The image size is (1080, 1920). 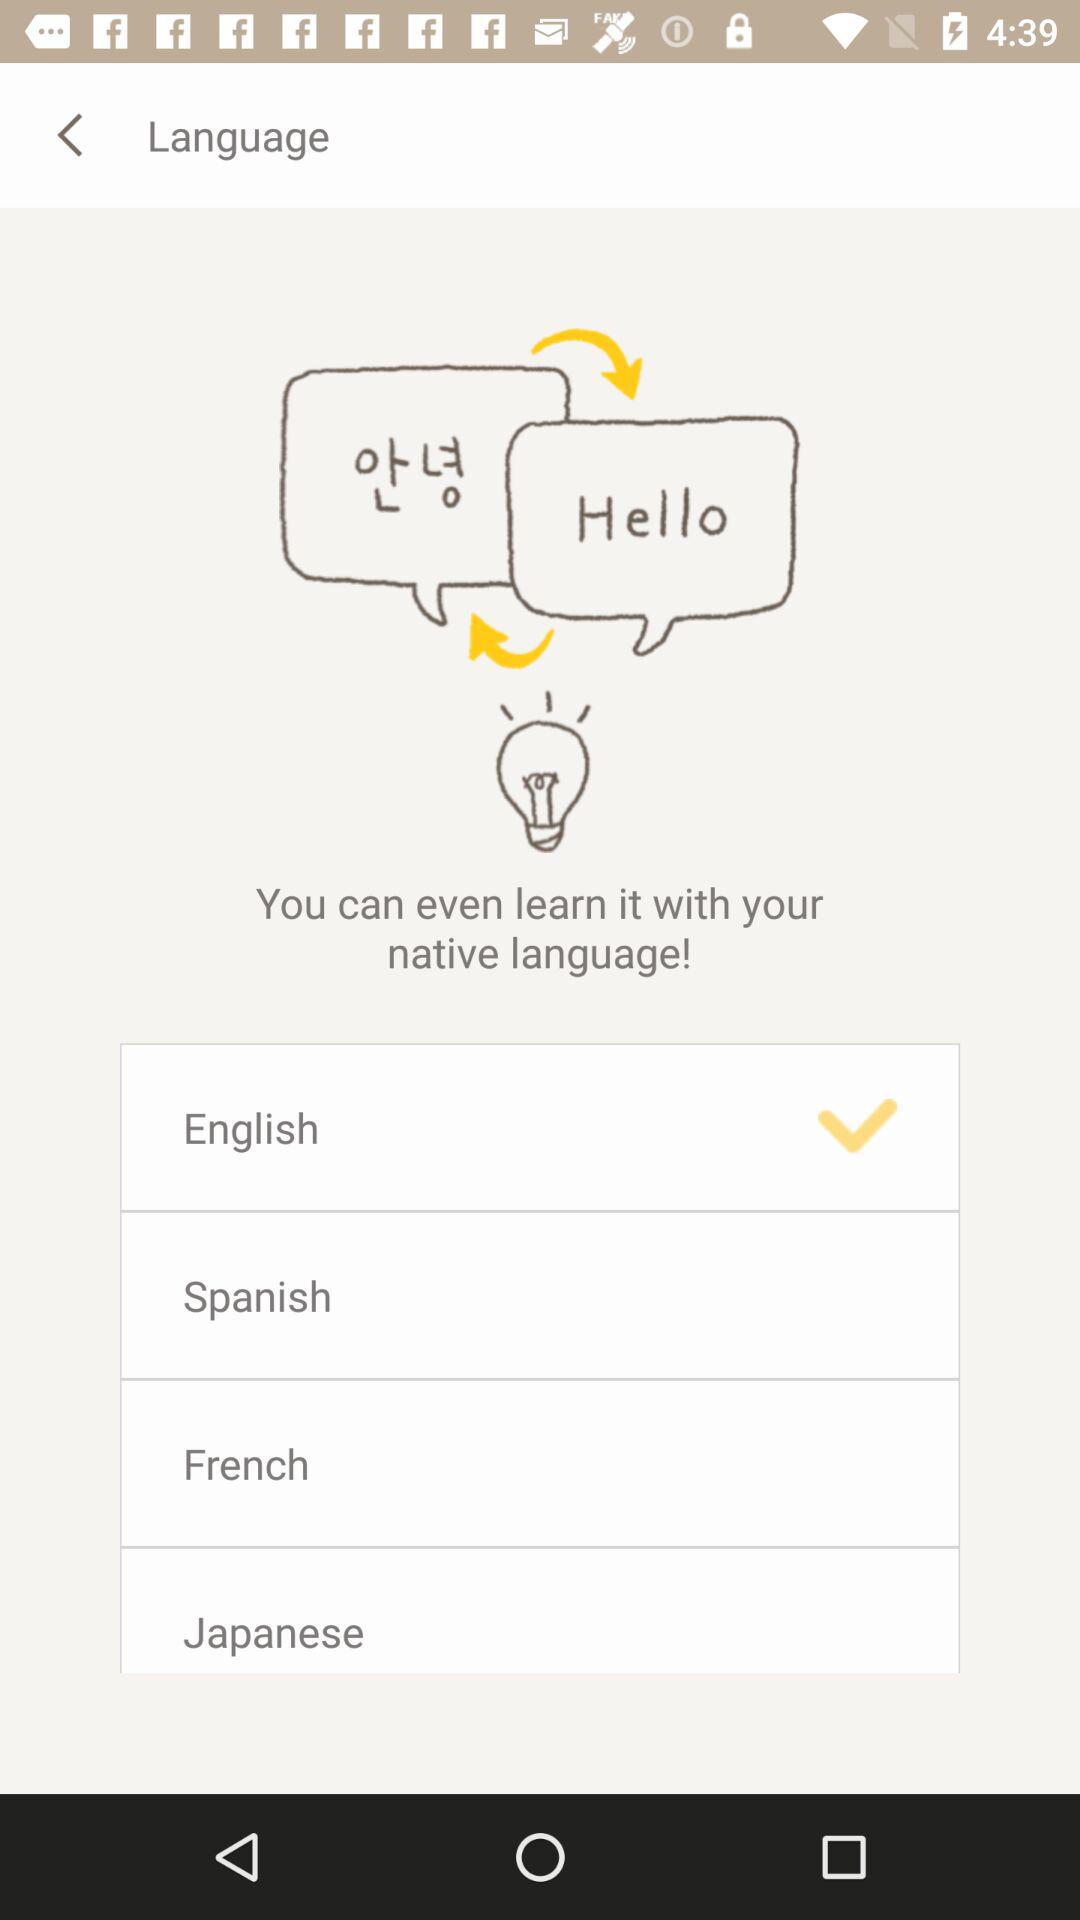 I want to click on select the button which is below english, so click(x=540, y=1294).